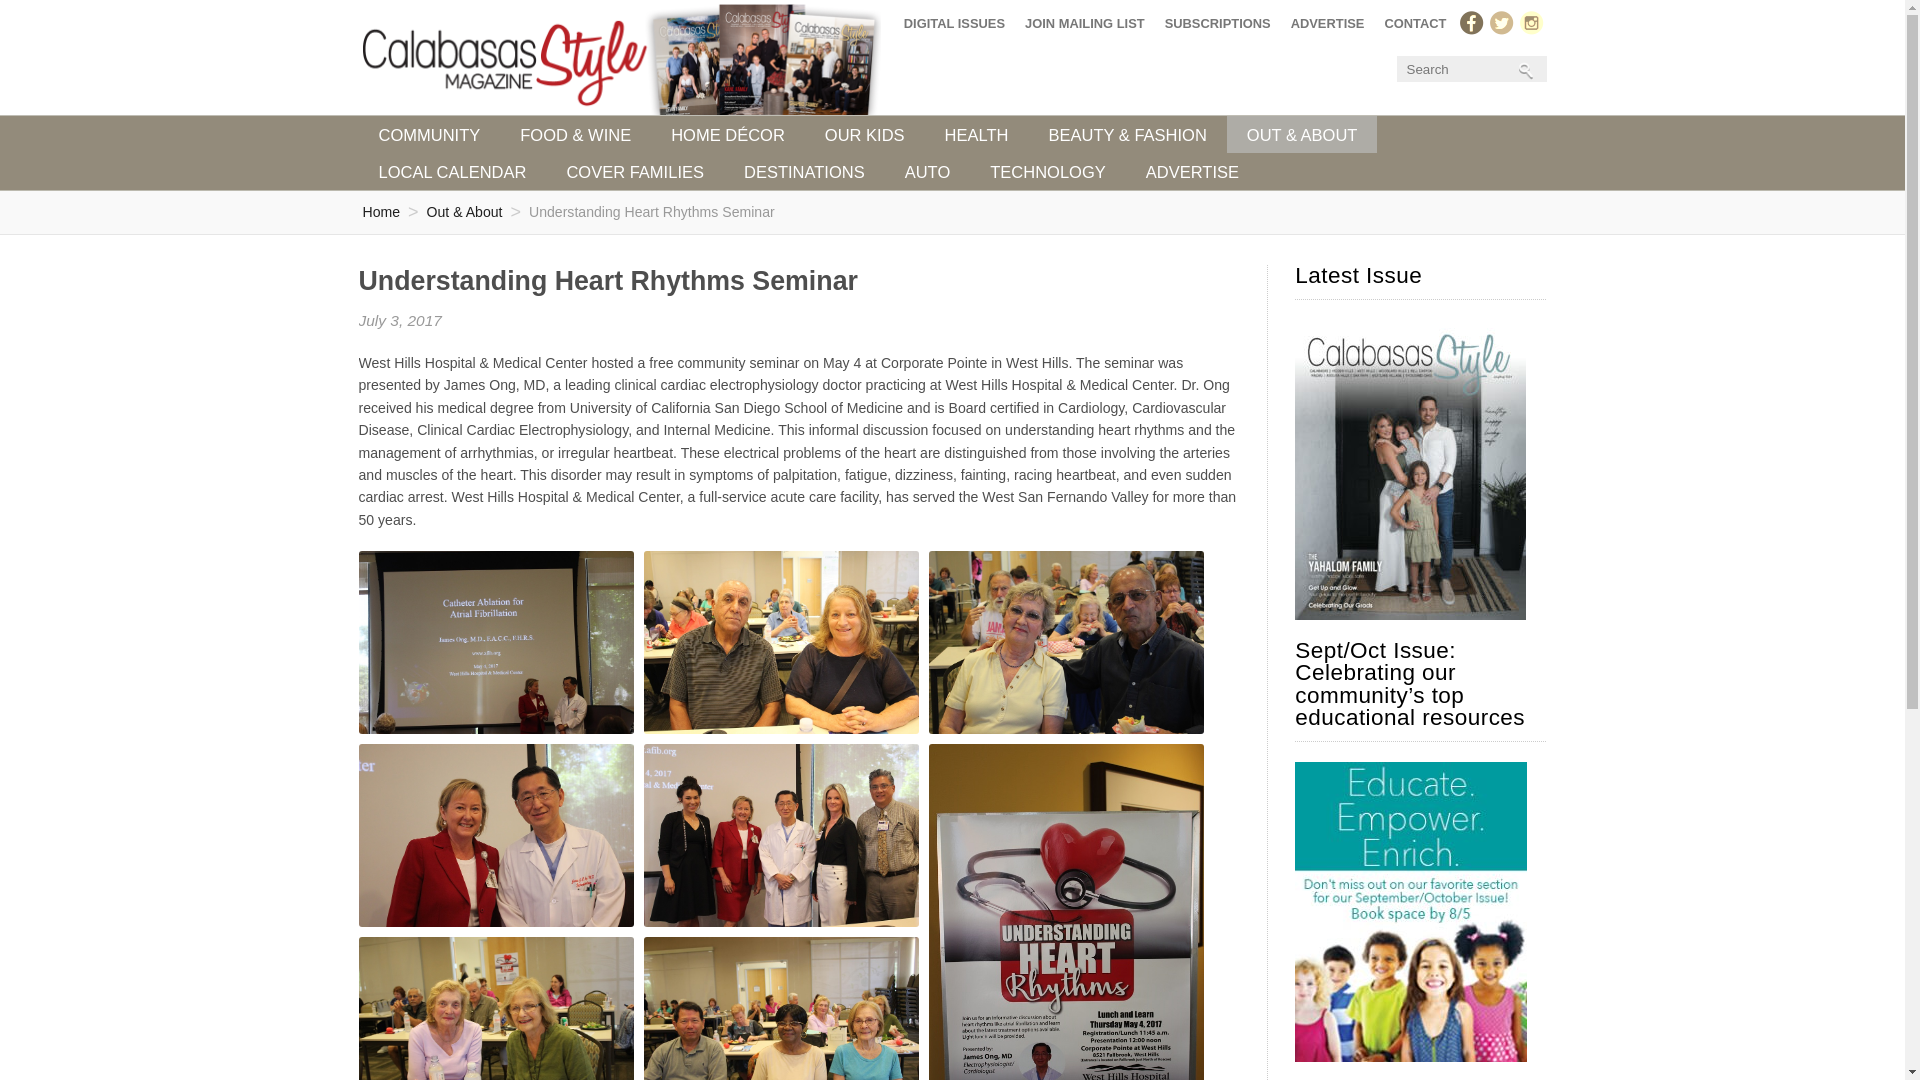 This screenshot has height=1080, width=1920. I want to click on AUTO, so click(928, 172).